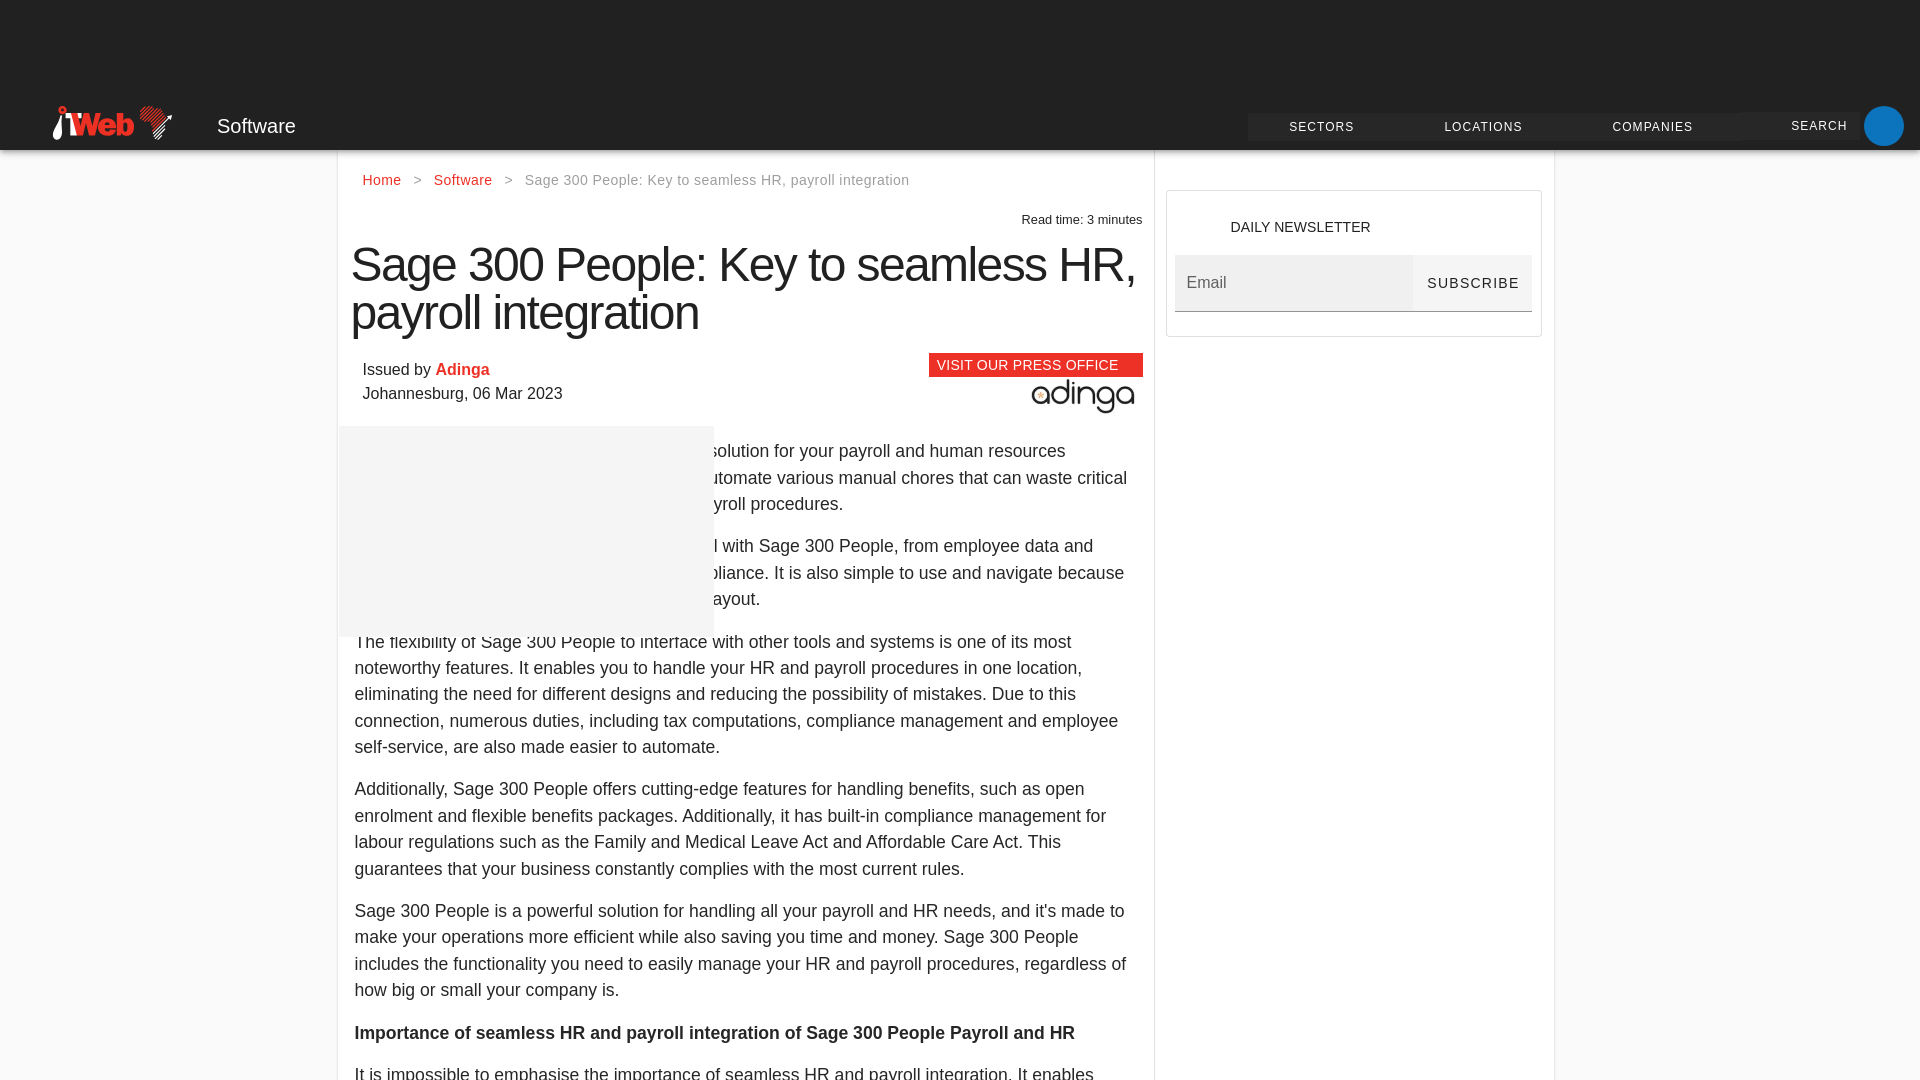 The width and height of the screenshot is (1920, 1080). What do you see at coordinates (1326, 127) in the screenshot?
I see `SECTORS` at bounding box center [1326, 127].